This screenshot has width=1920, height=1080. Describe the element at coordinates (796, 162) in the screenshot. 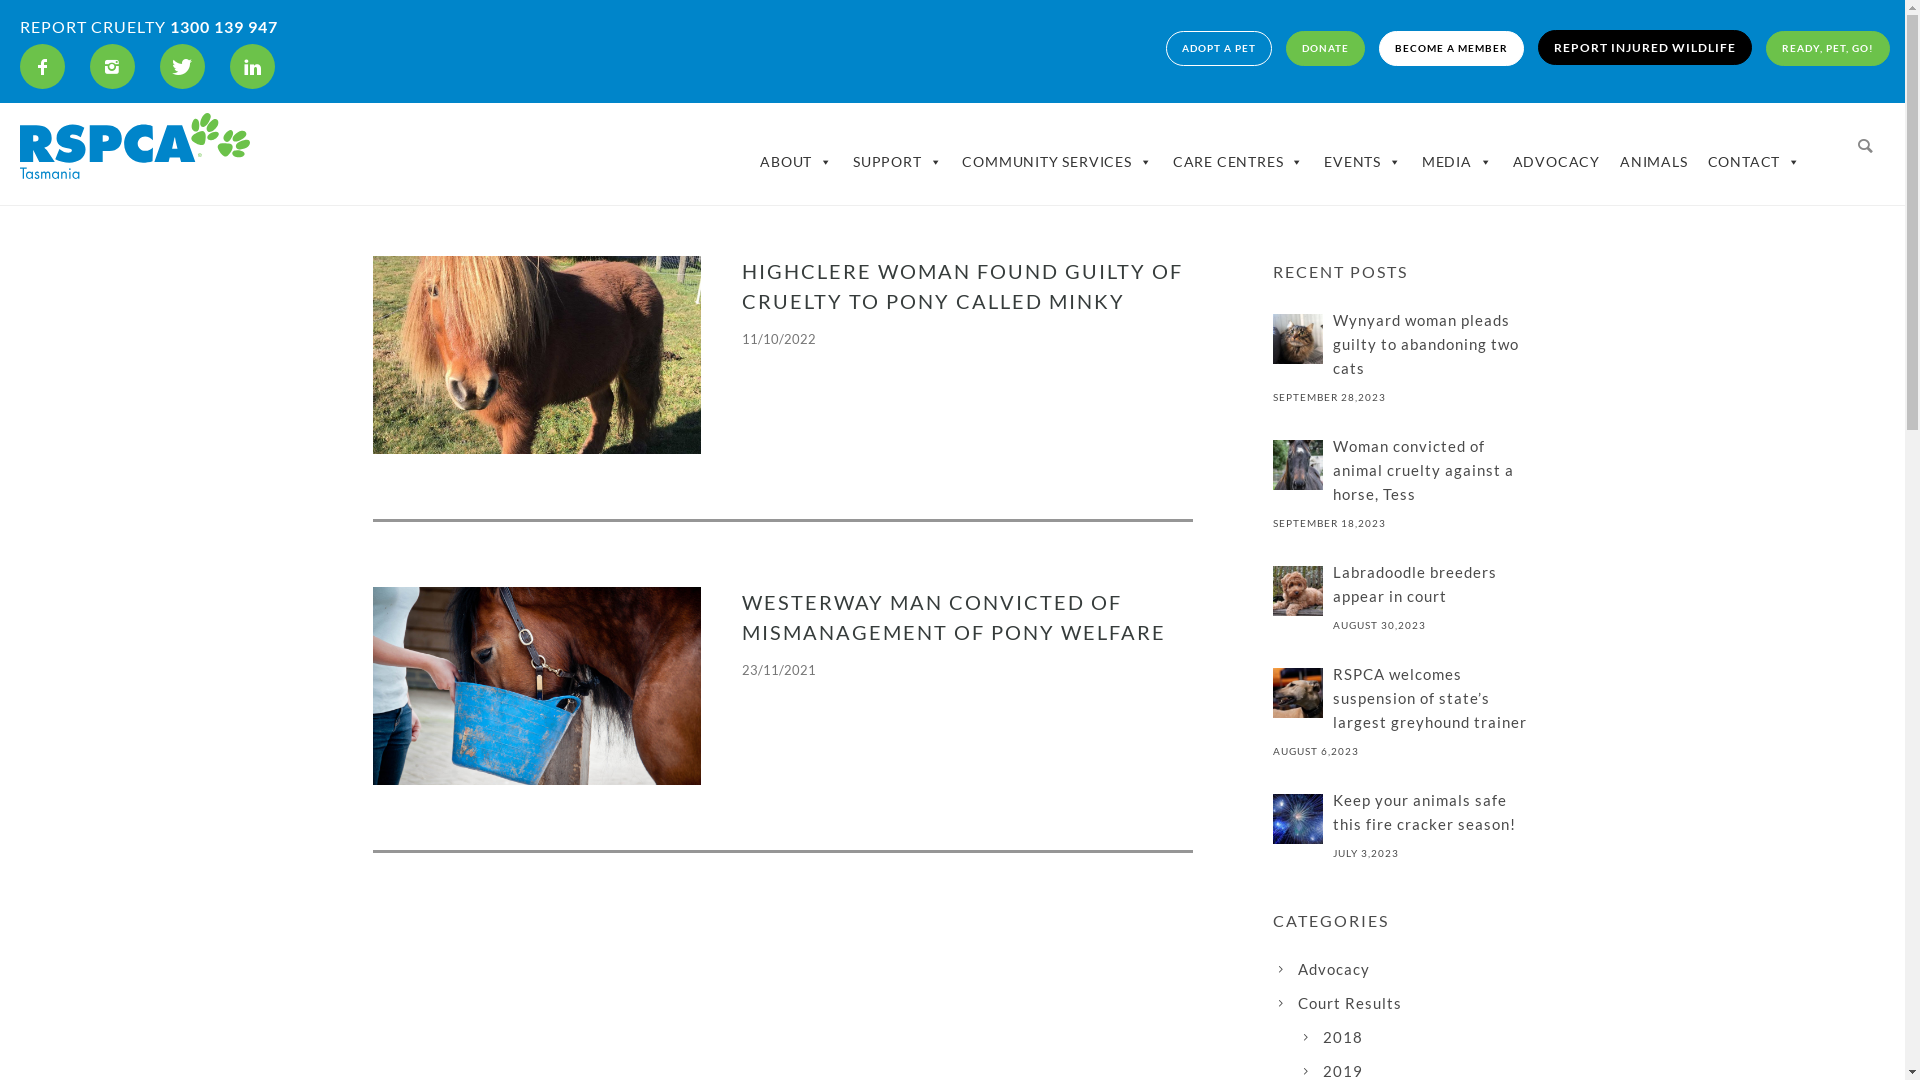

I see `ABOUT` at that location.